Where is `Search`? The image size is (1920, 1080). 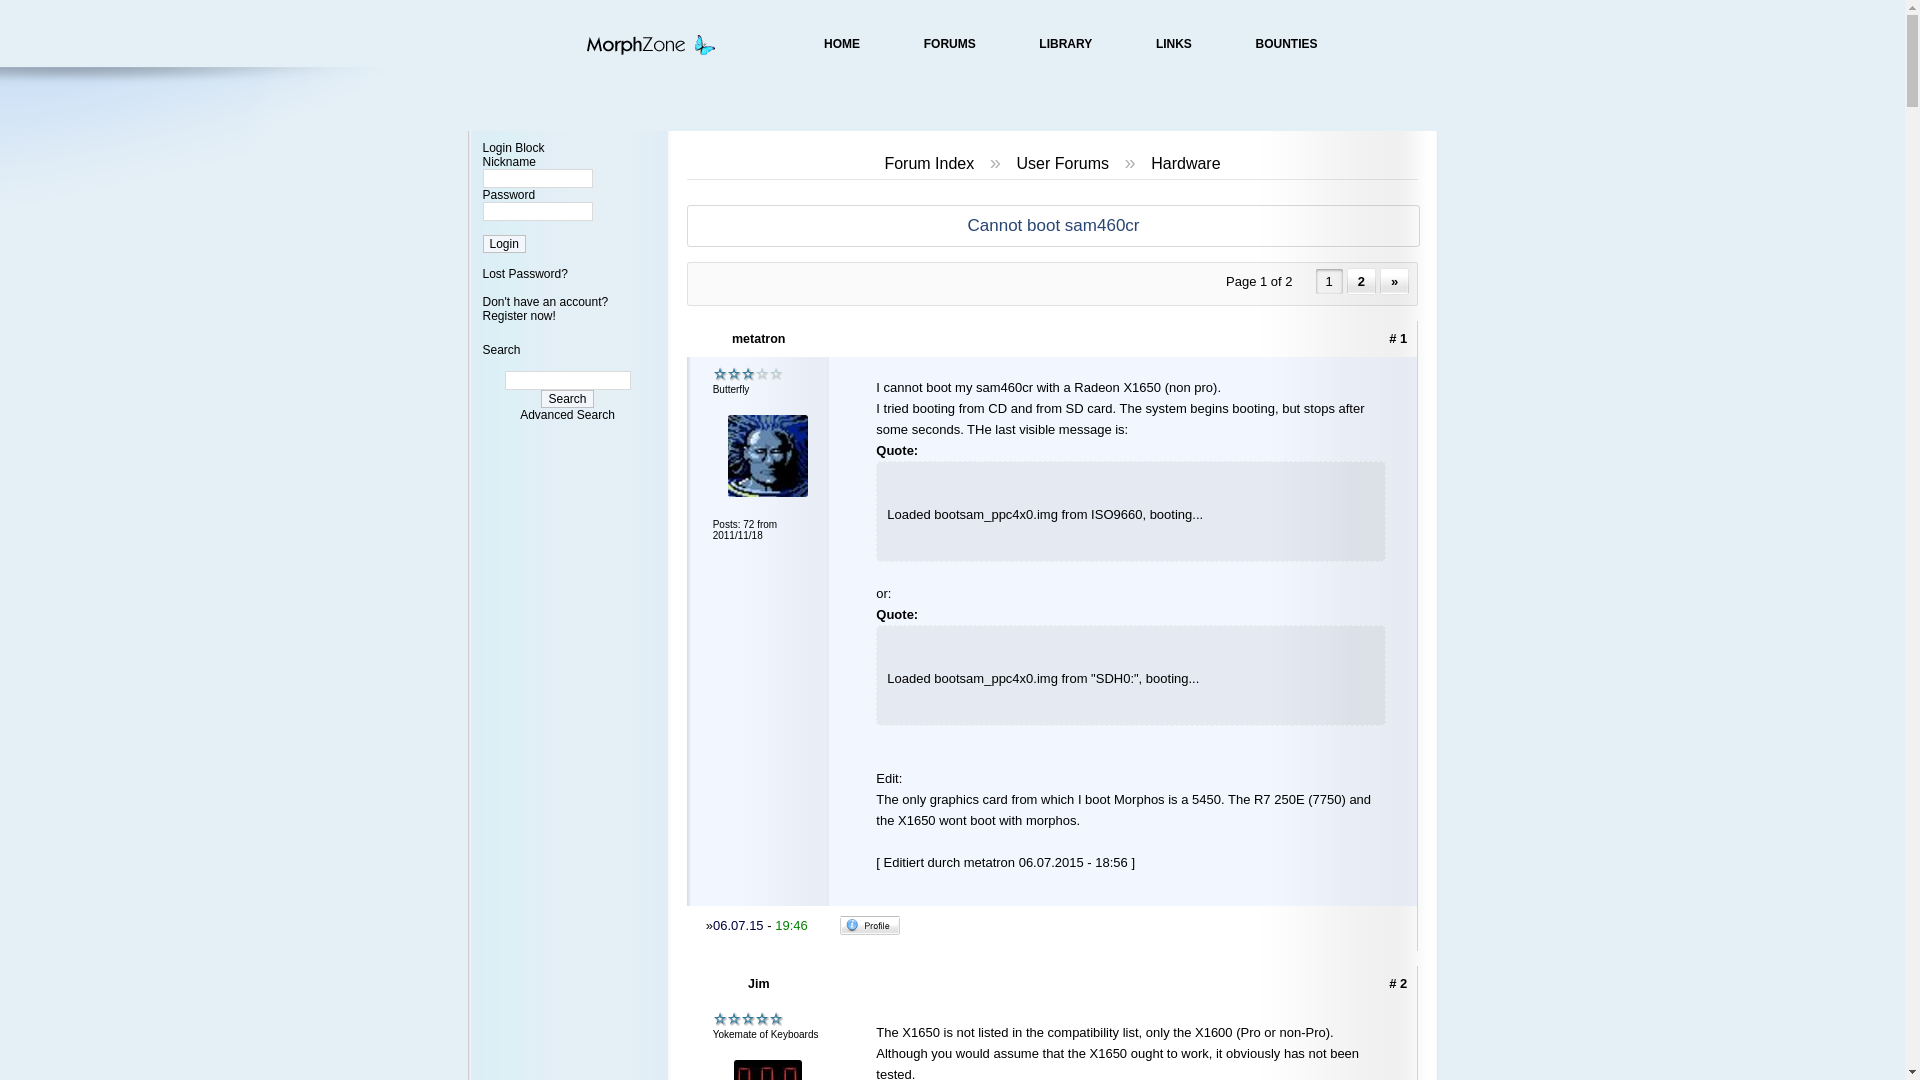 Search is located at coordinates (567, 398).